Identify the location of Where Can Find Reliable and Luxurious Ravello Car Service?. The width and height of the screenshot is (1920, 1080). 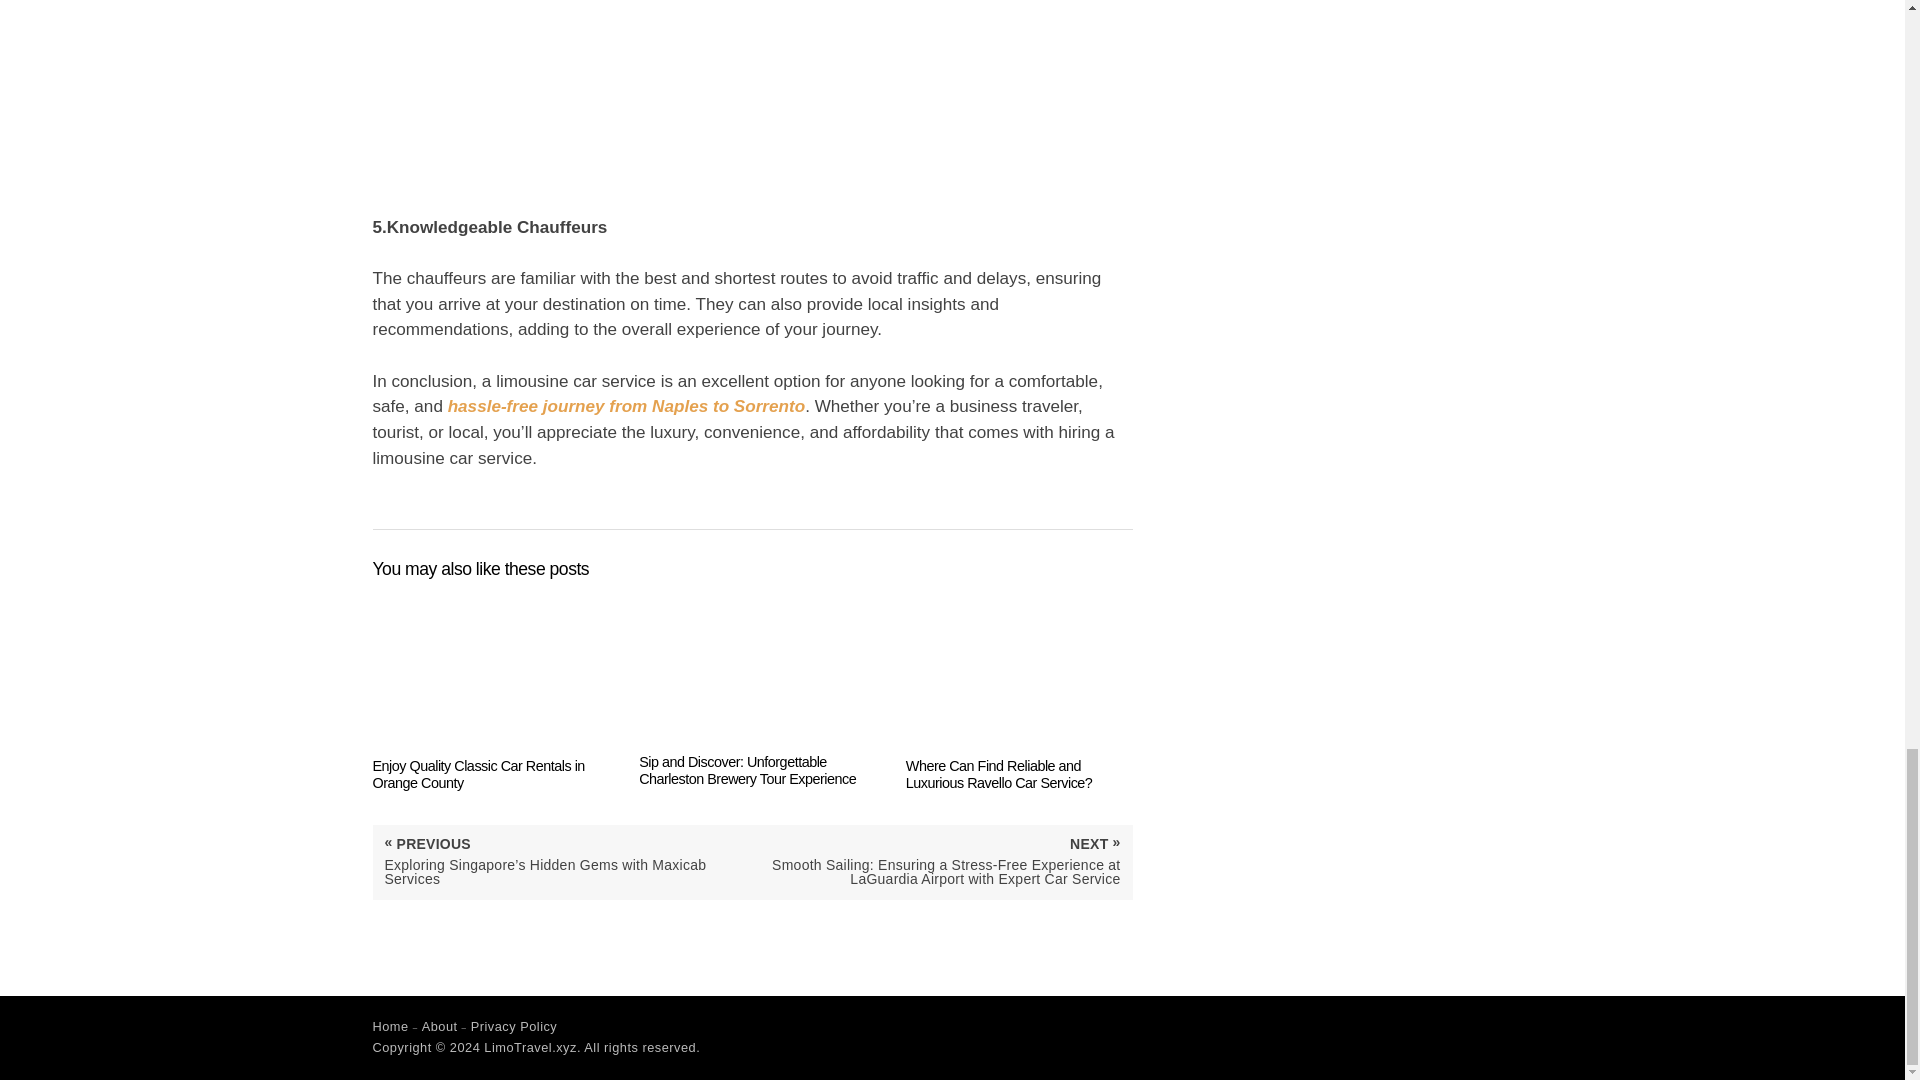
(1019, 691).